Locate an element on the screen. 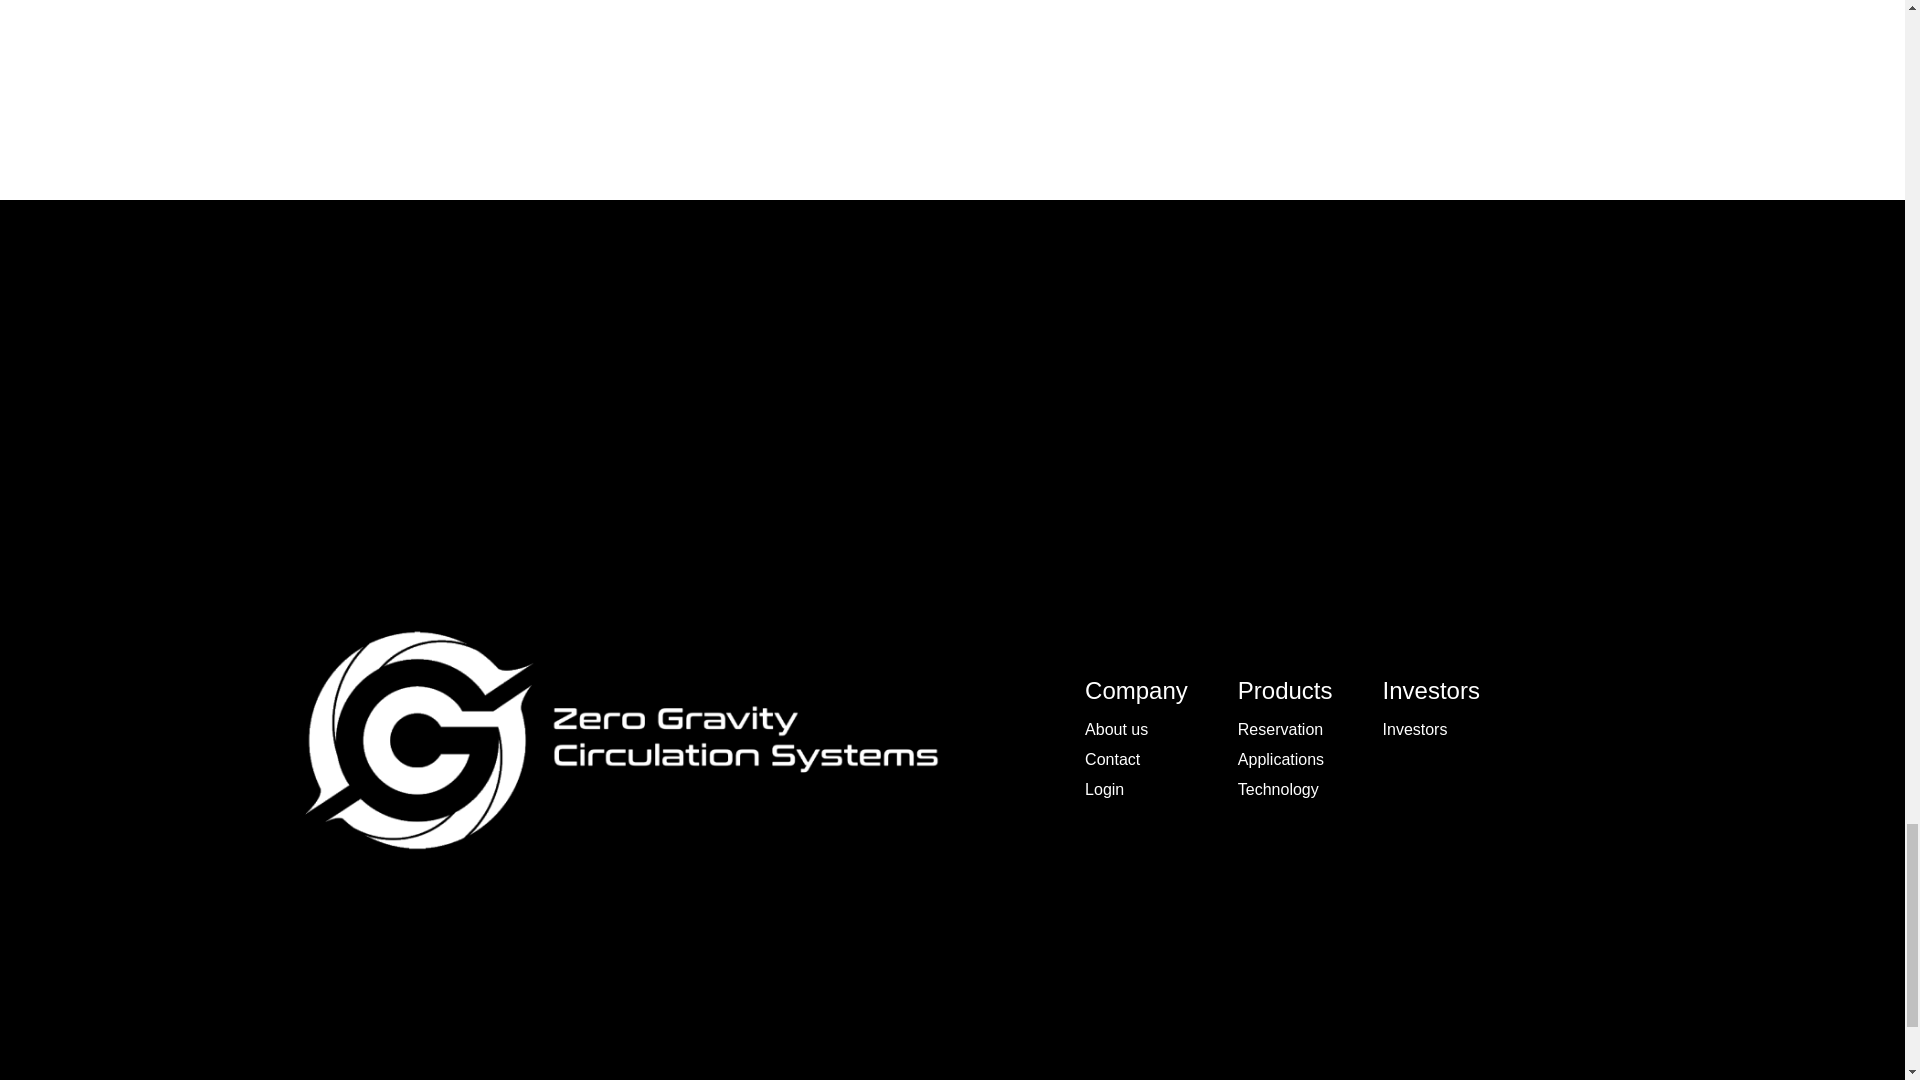 Image resolution: width=1920 pixels, height=1080 pixels. Applications is located at coordinates (1281, 758).